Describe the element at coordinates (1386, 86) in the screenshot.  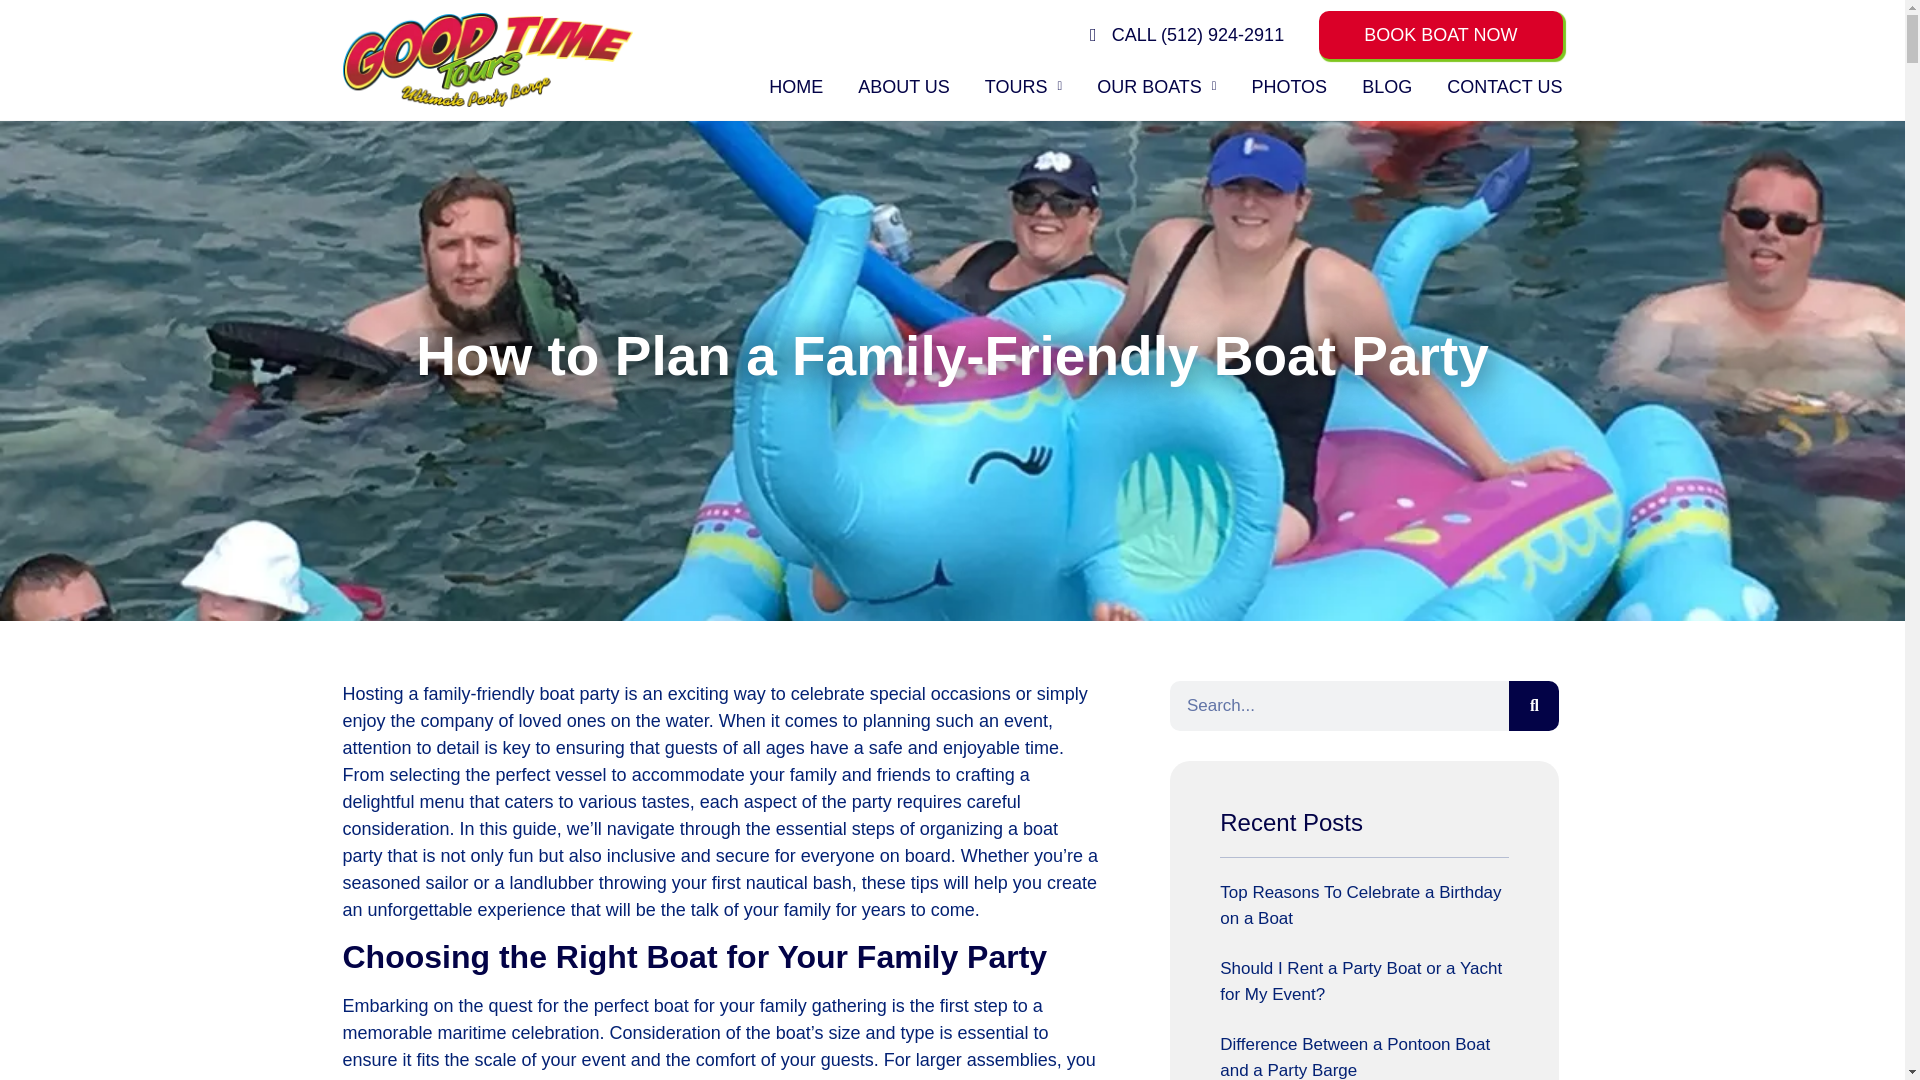
I see `BLOG` at that location.